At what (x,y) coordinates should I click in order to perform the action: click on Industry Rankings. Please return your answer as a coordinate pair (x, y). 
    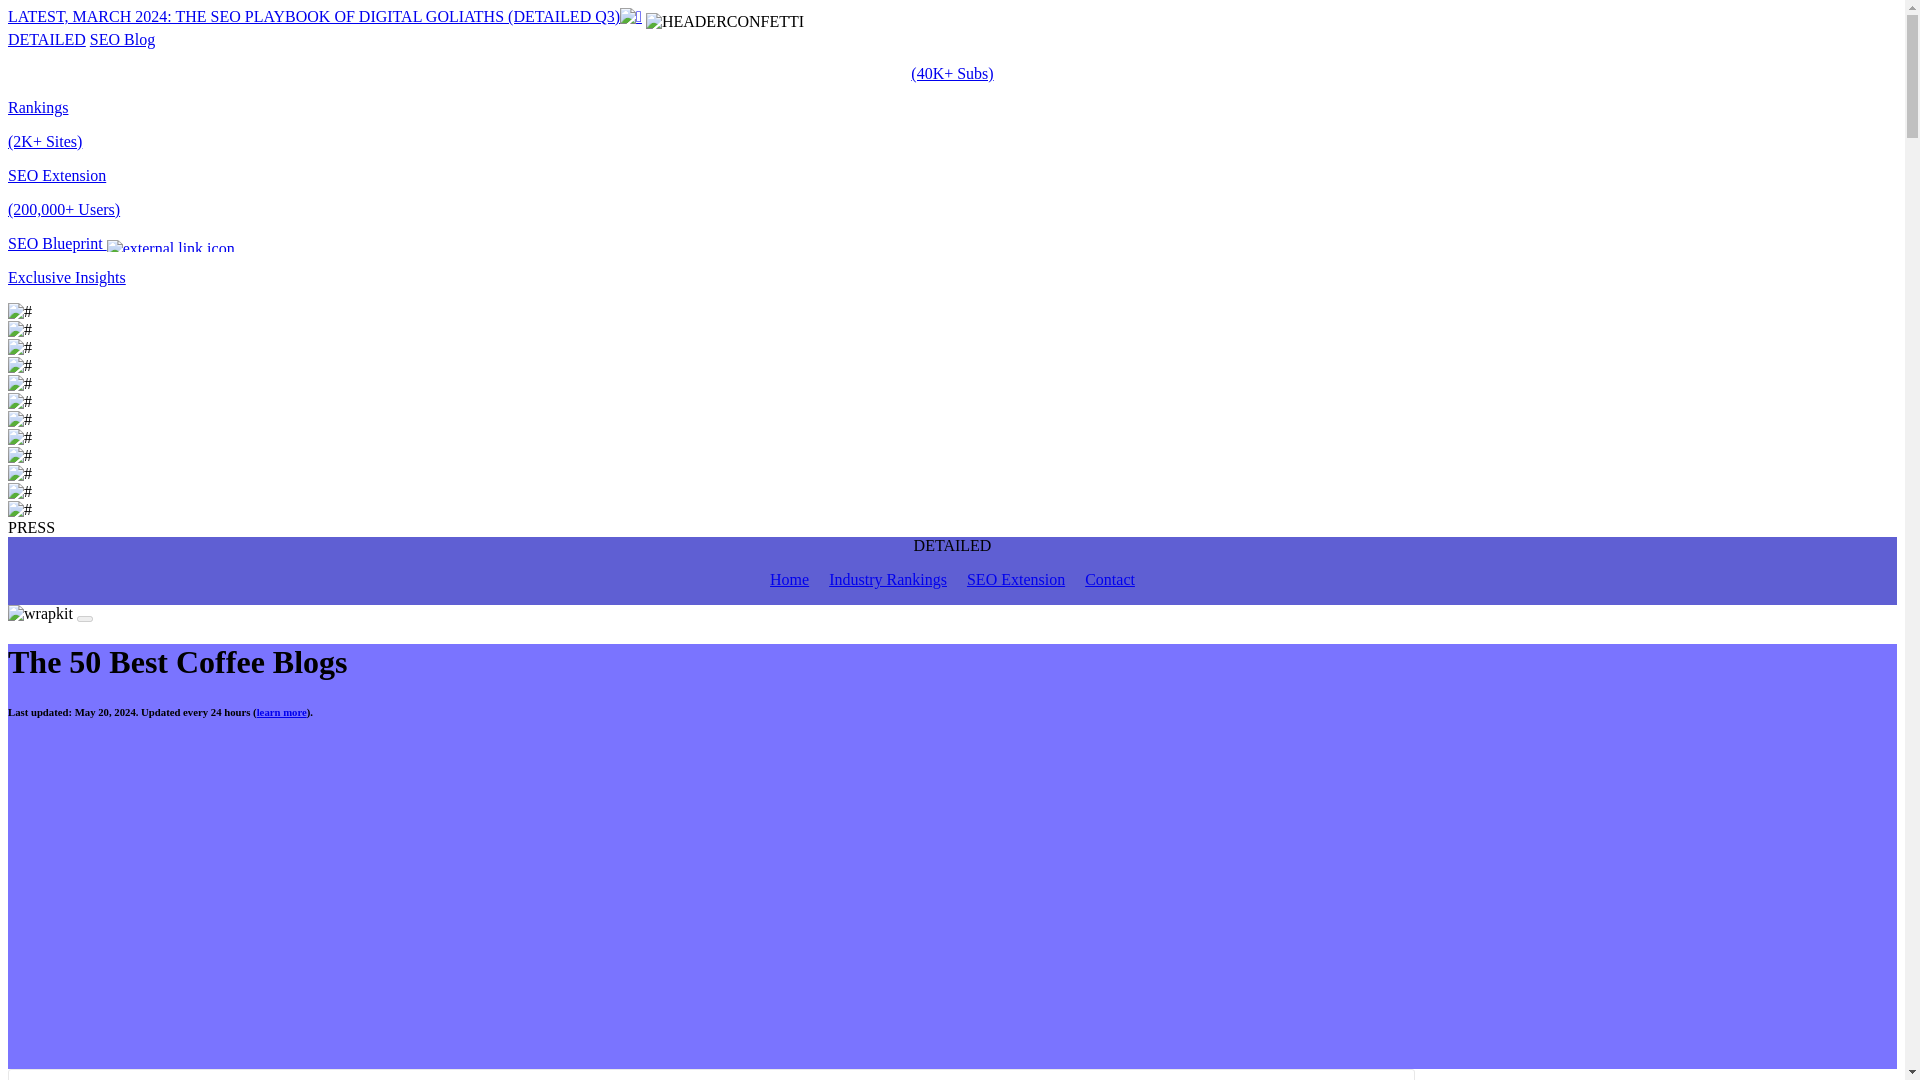
    Looking at the image, I should click on (888, 579).